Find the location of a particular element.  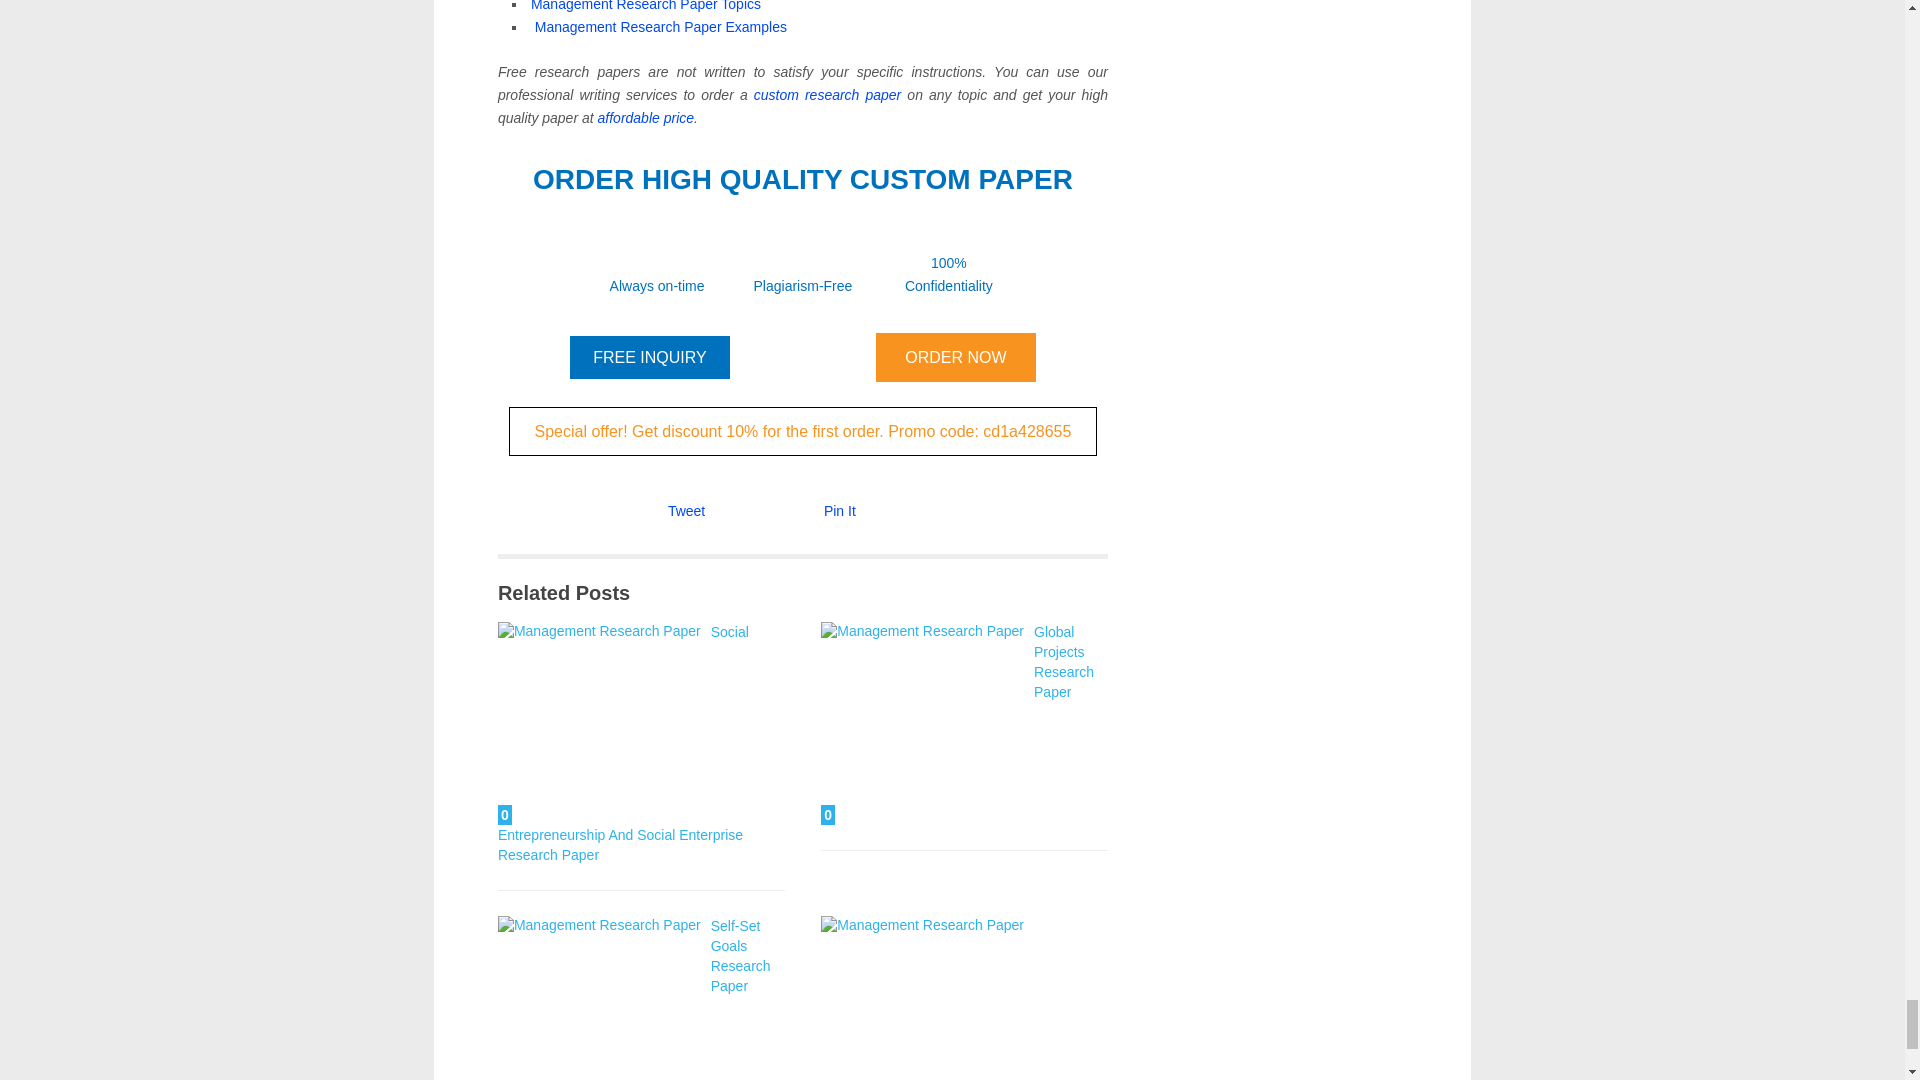

0 is located at coordinates (922, 724).